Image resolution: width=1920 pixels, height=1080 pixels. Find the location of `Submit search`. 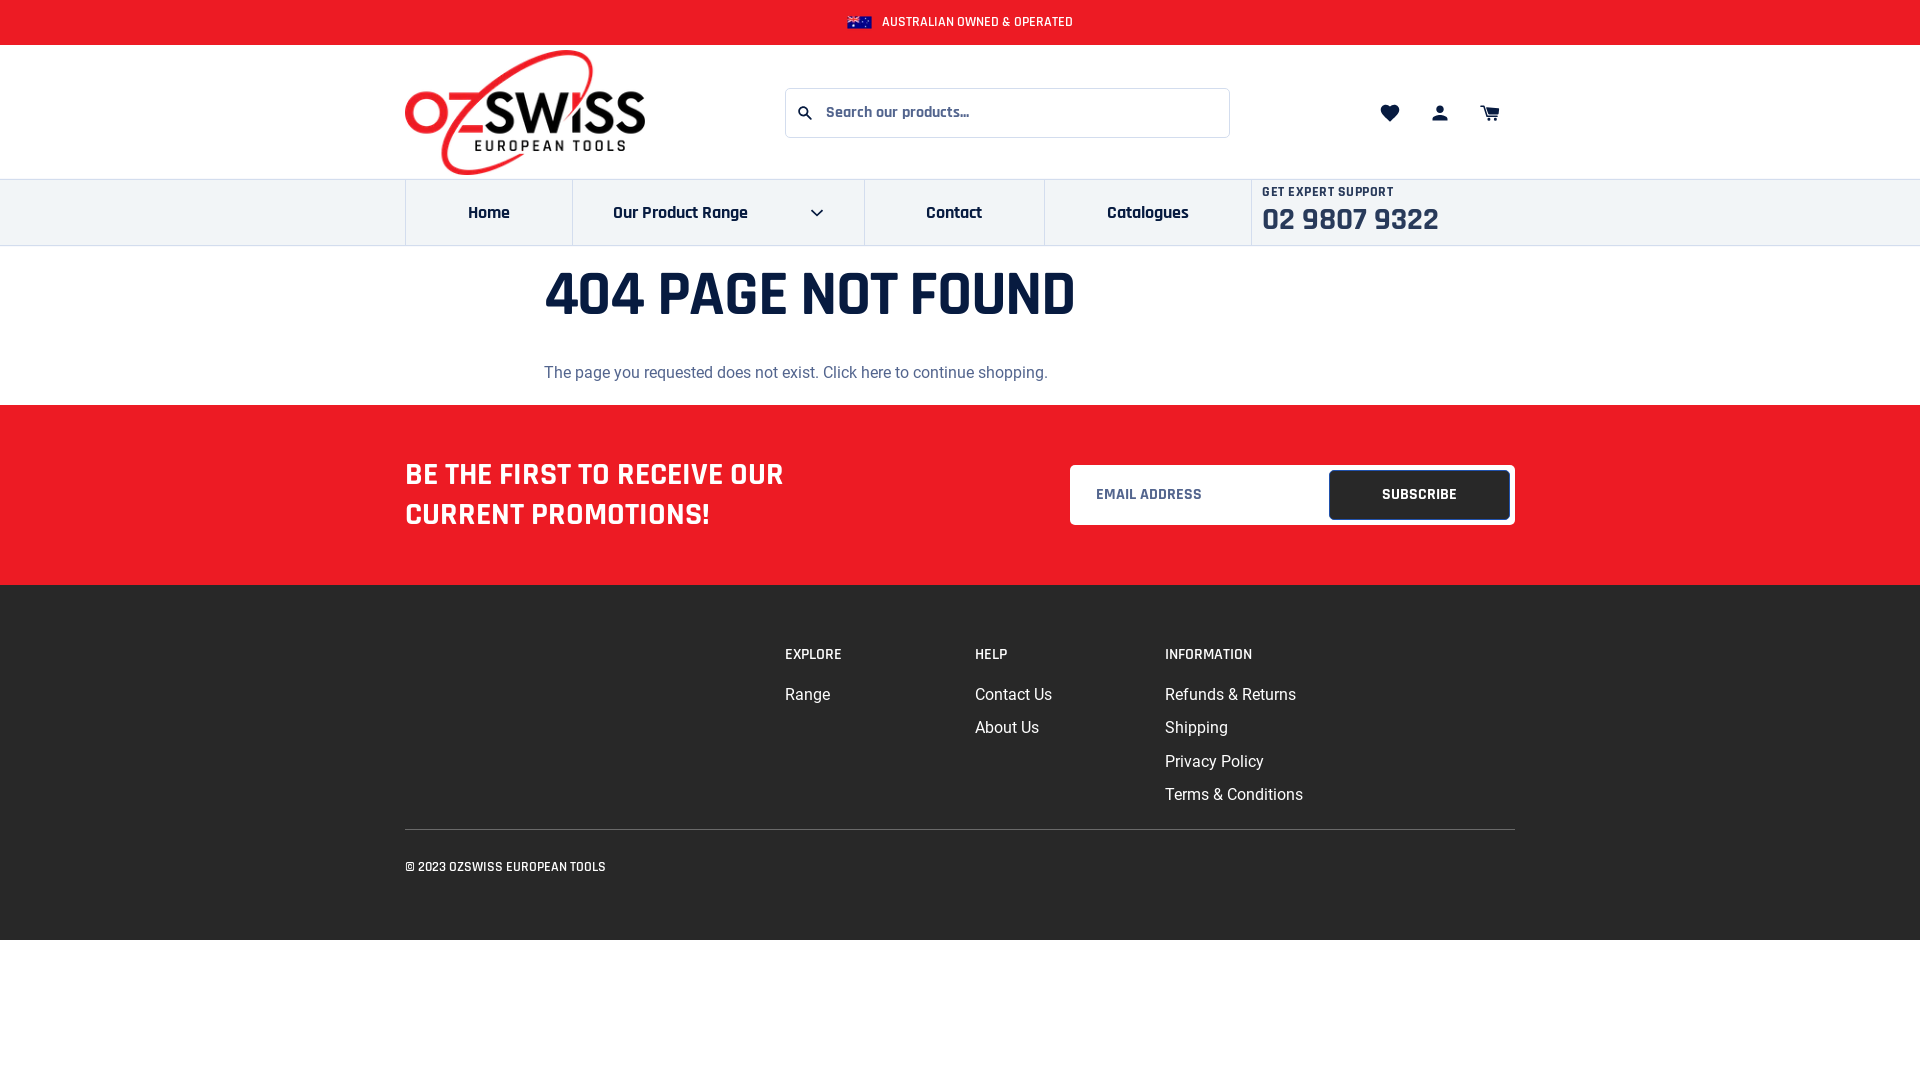

Submit search is located at coordinates (805, 113).